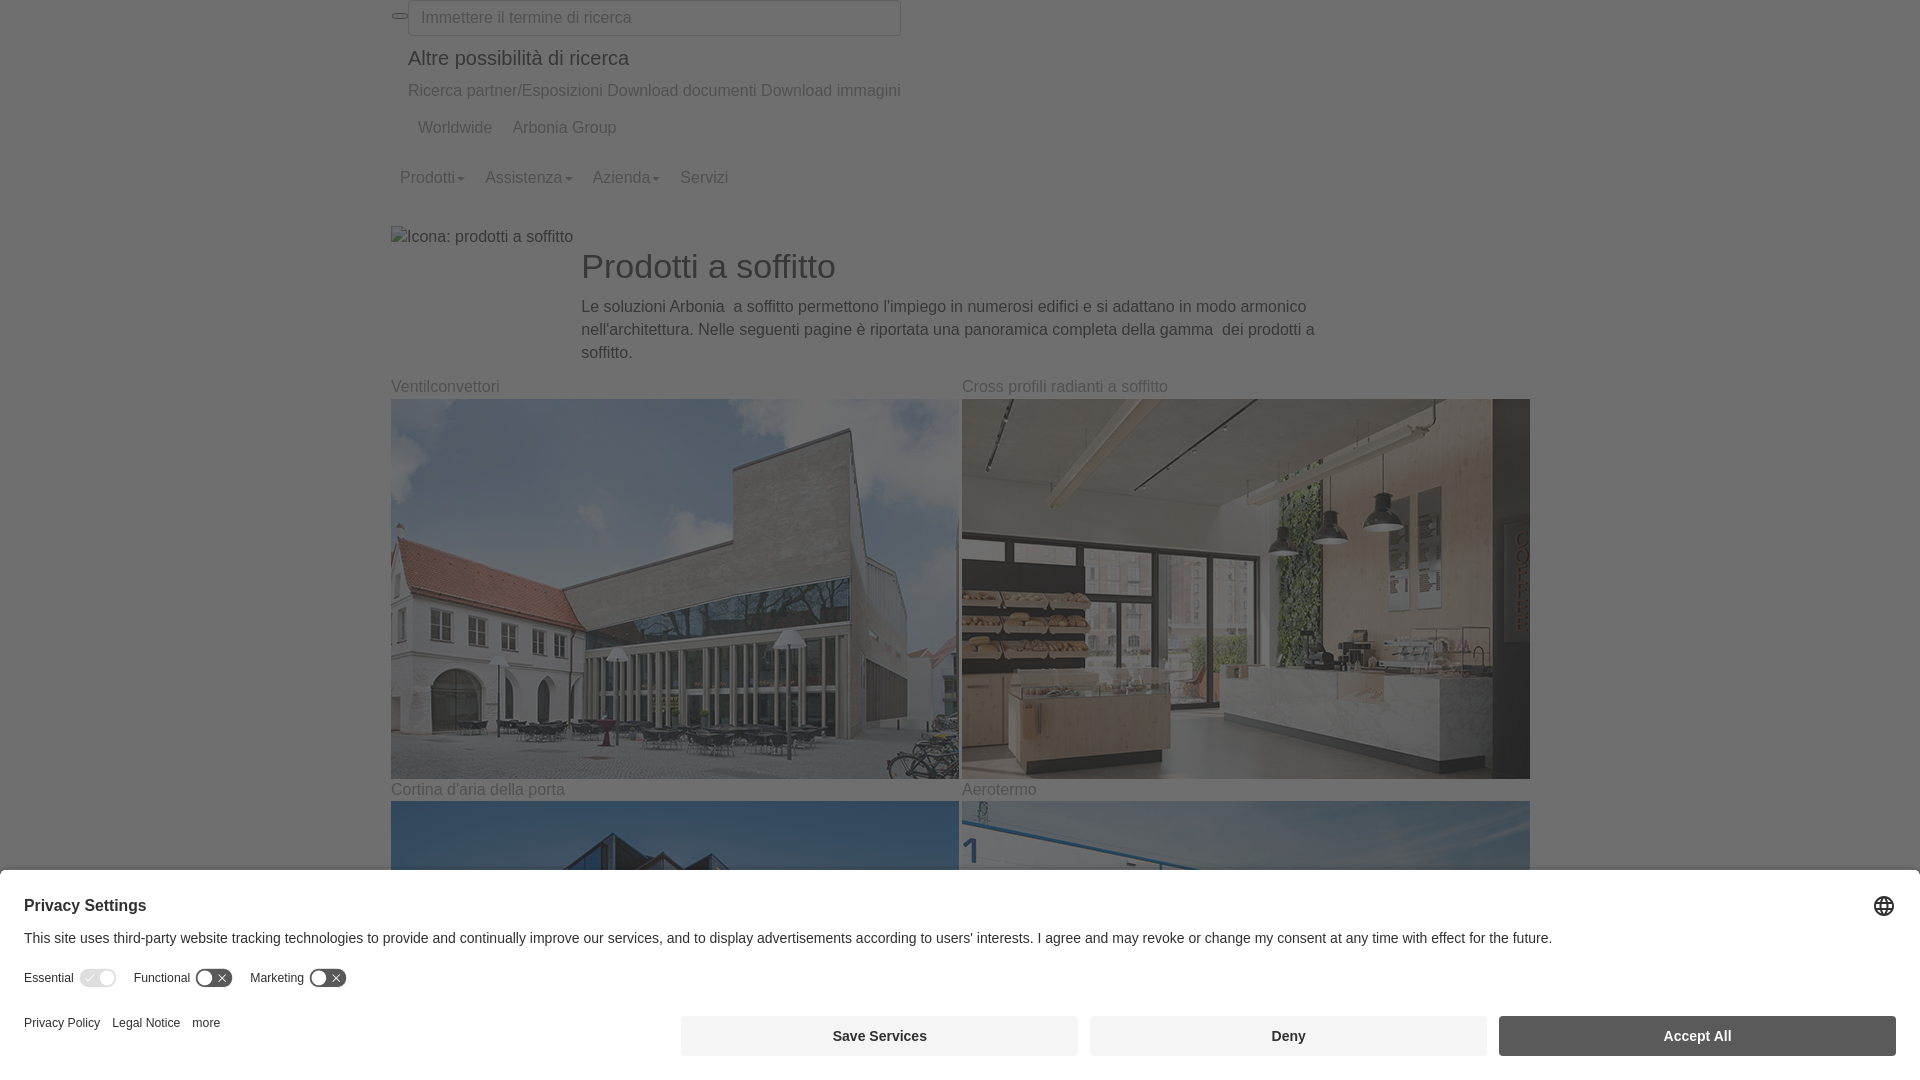 This screenshot has width=1920, height=1080. What do you see at coordinates (627, 178) in the screenshot?
I see `Azienda` at bounding box center [627, 178].